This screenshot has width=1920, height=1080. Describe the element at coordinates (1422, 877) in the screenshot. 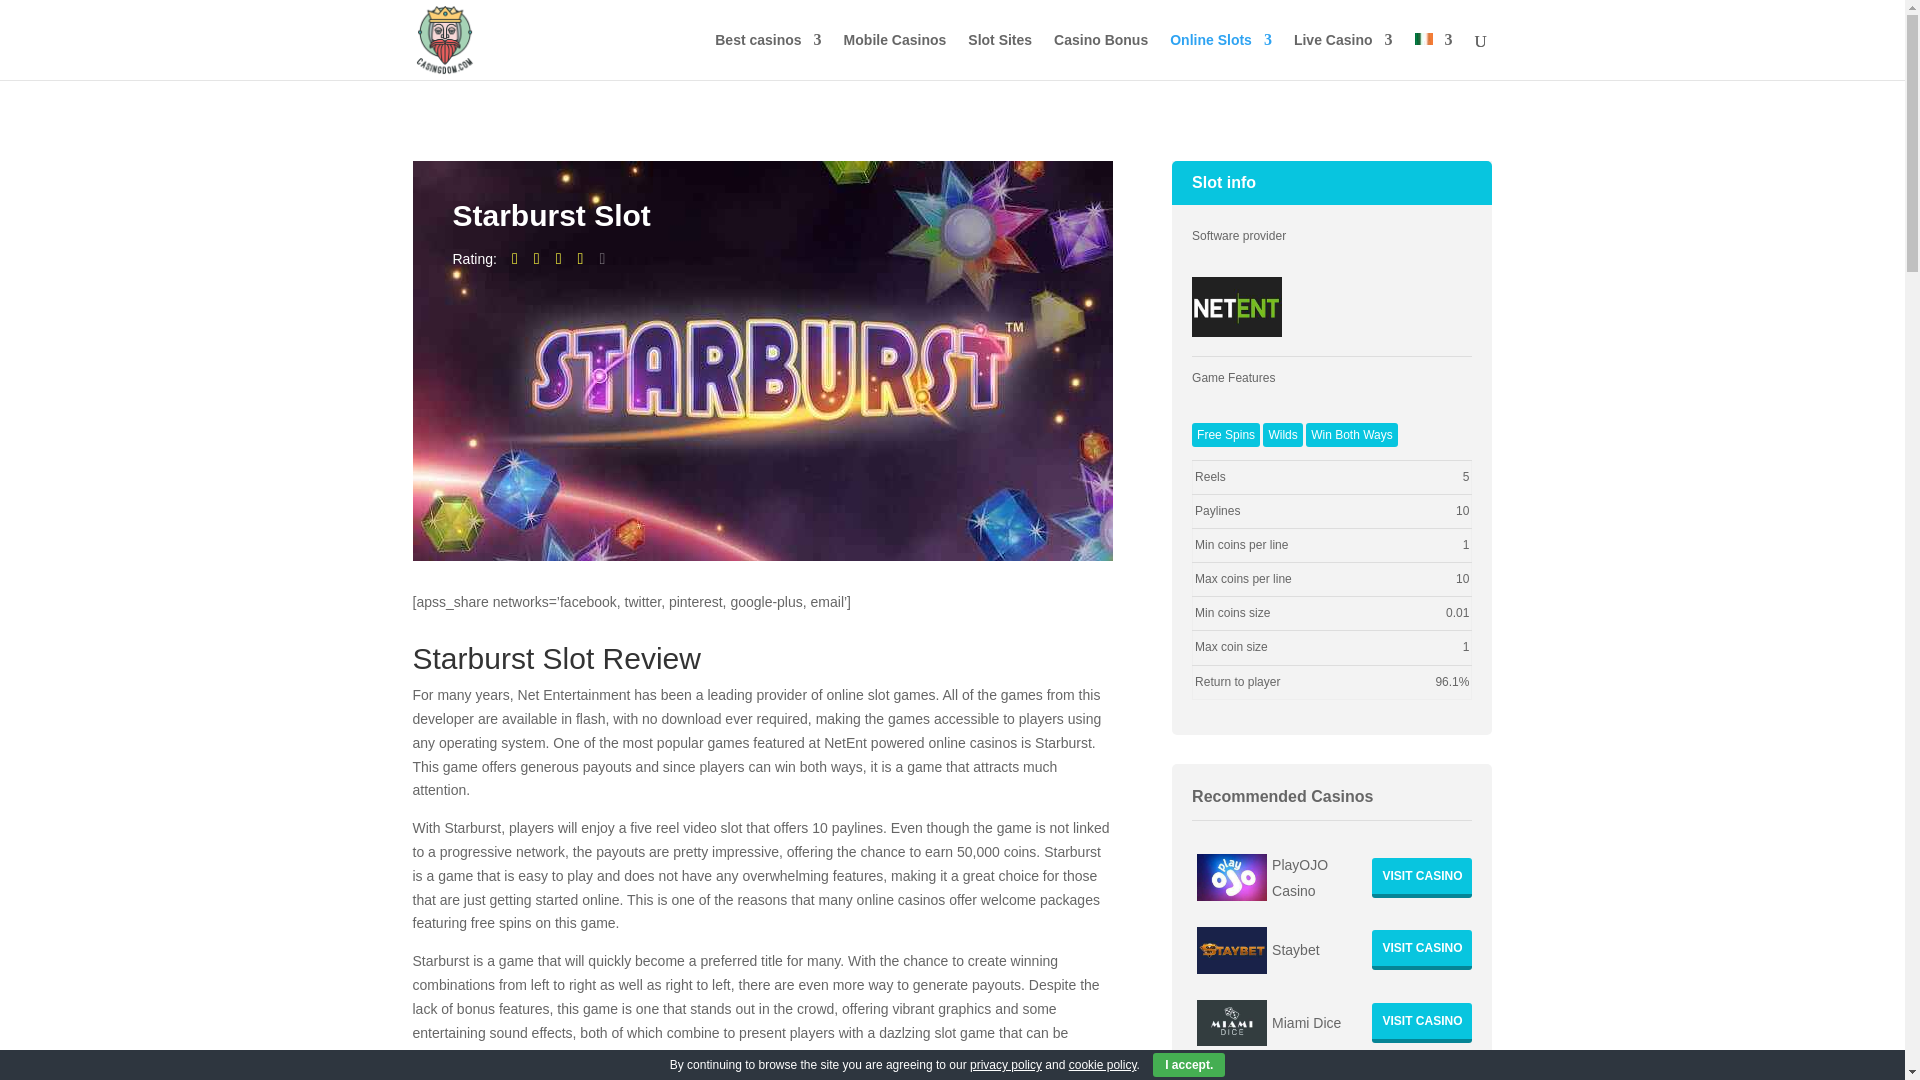

I see `PlayOJO` at that location.